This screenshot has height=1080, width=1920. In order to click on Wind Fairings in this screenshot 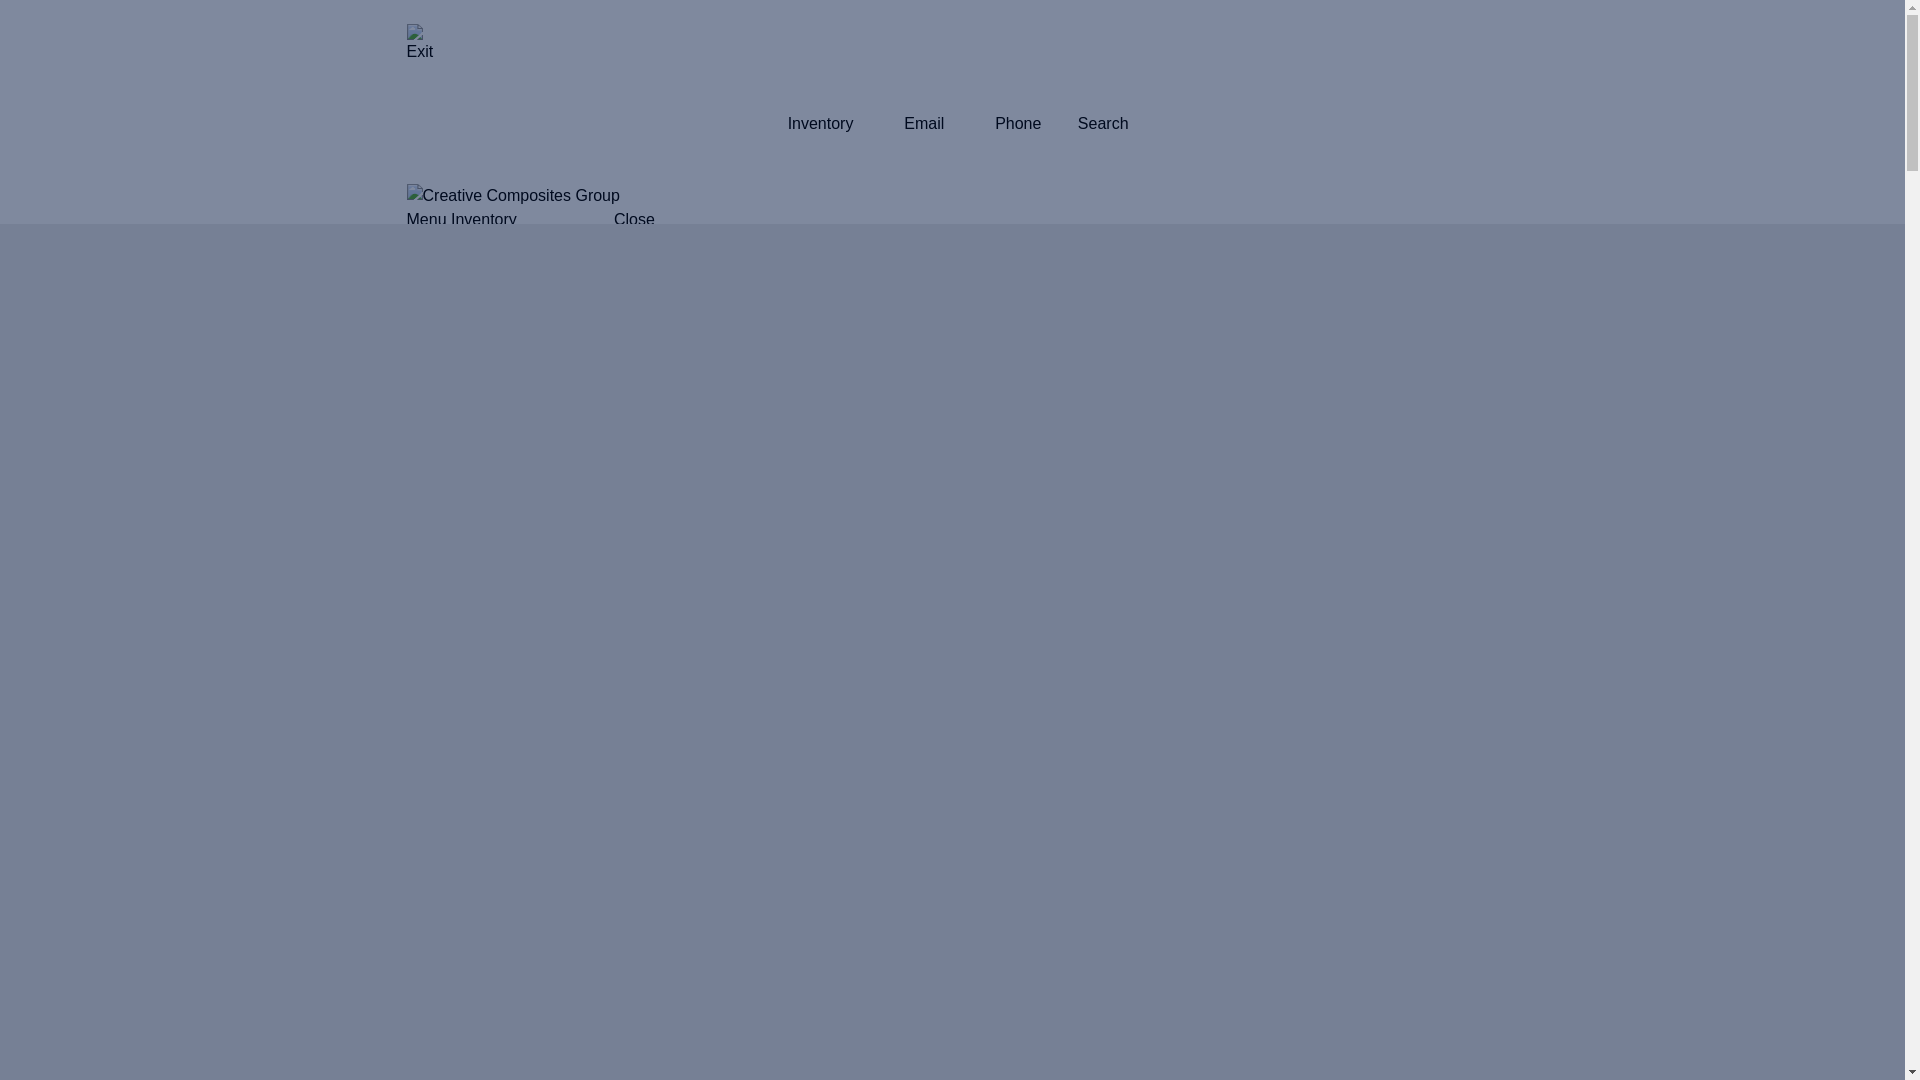, I will do `click(870, 662)`.